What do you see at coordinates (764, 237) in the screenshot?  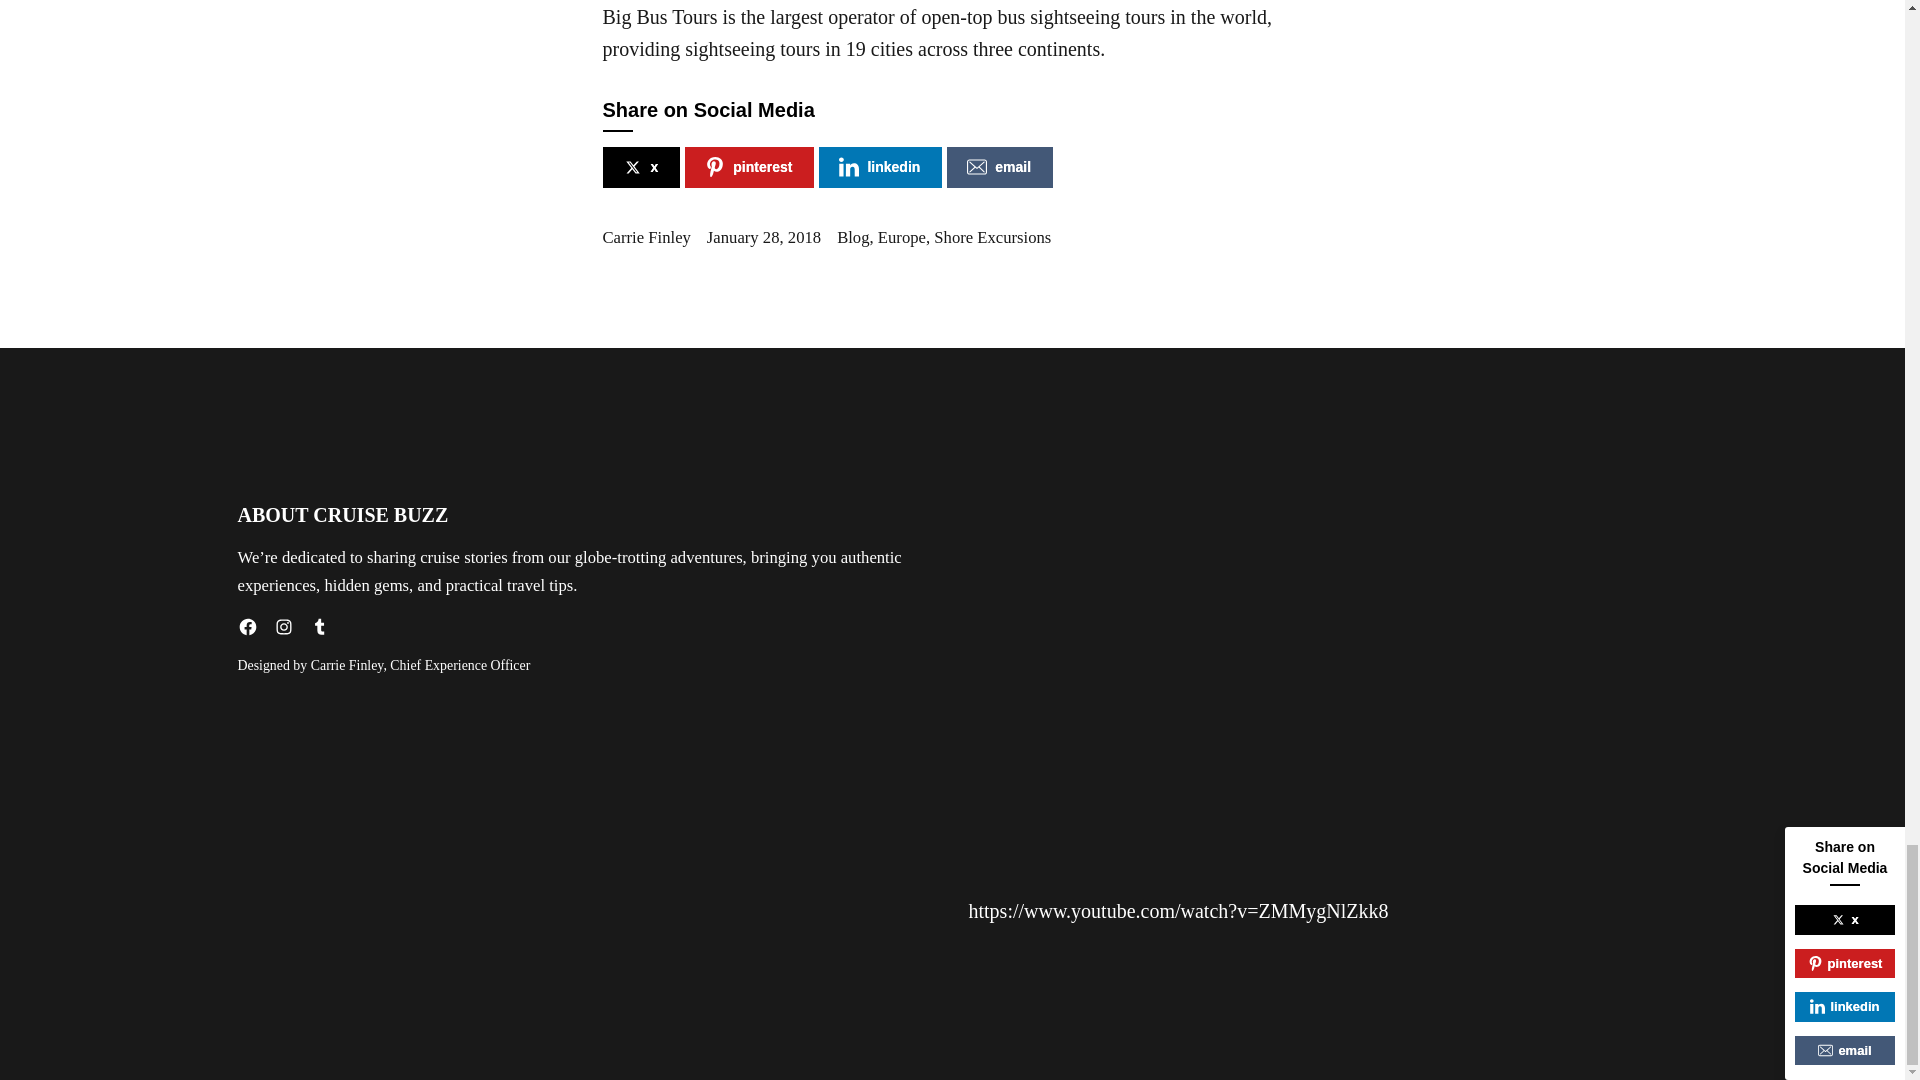 I see `January 28, 2018` at bounding box center [764, 237].